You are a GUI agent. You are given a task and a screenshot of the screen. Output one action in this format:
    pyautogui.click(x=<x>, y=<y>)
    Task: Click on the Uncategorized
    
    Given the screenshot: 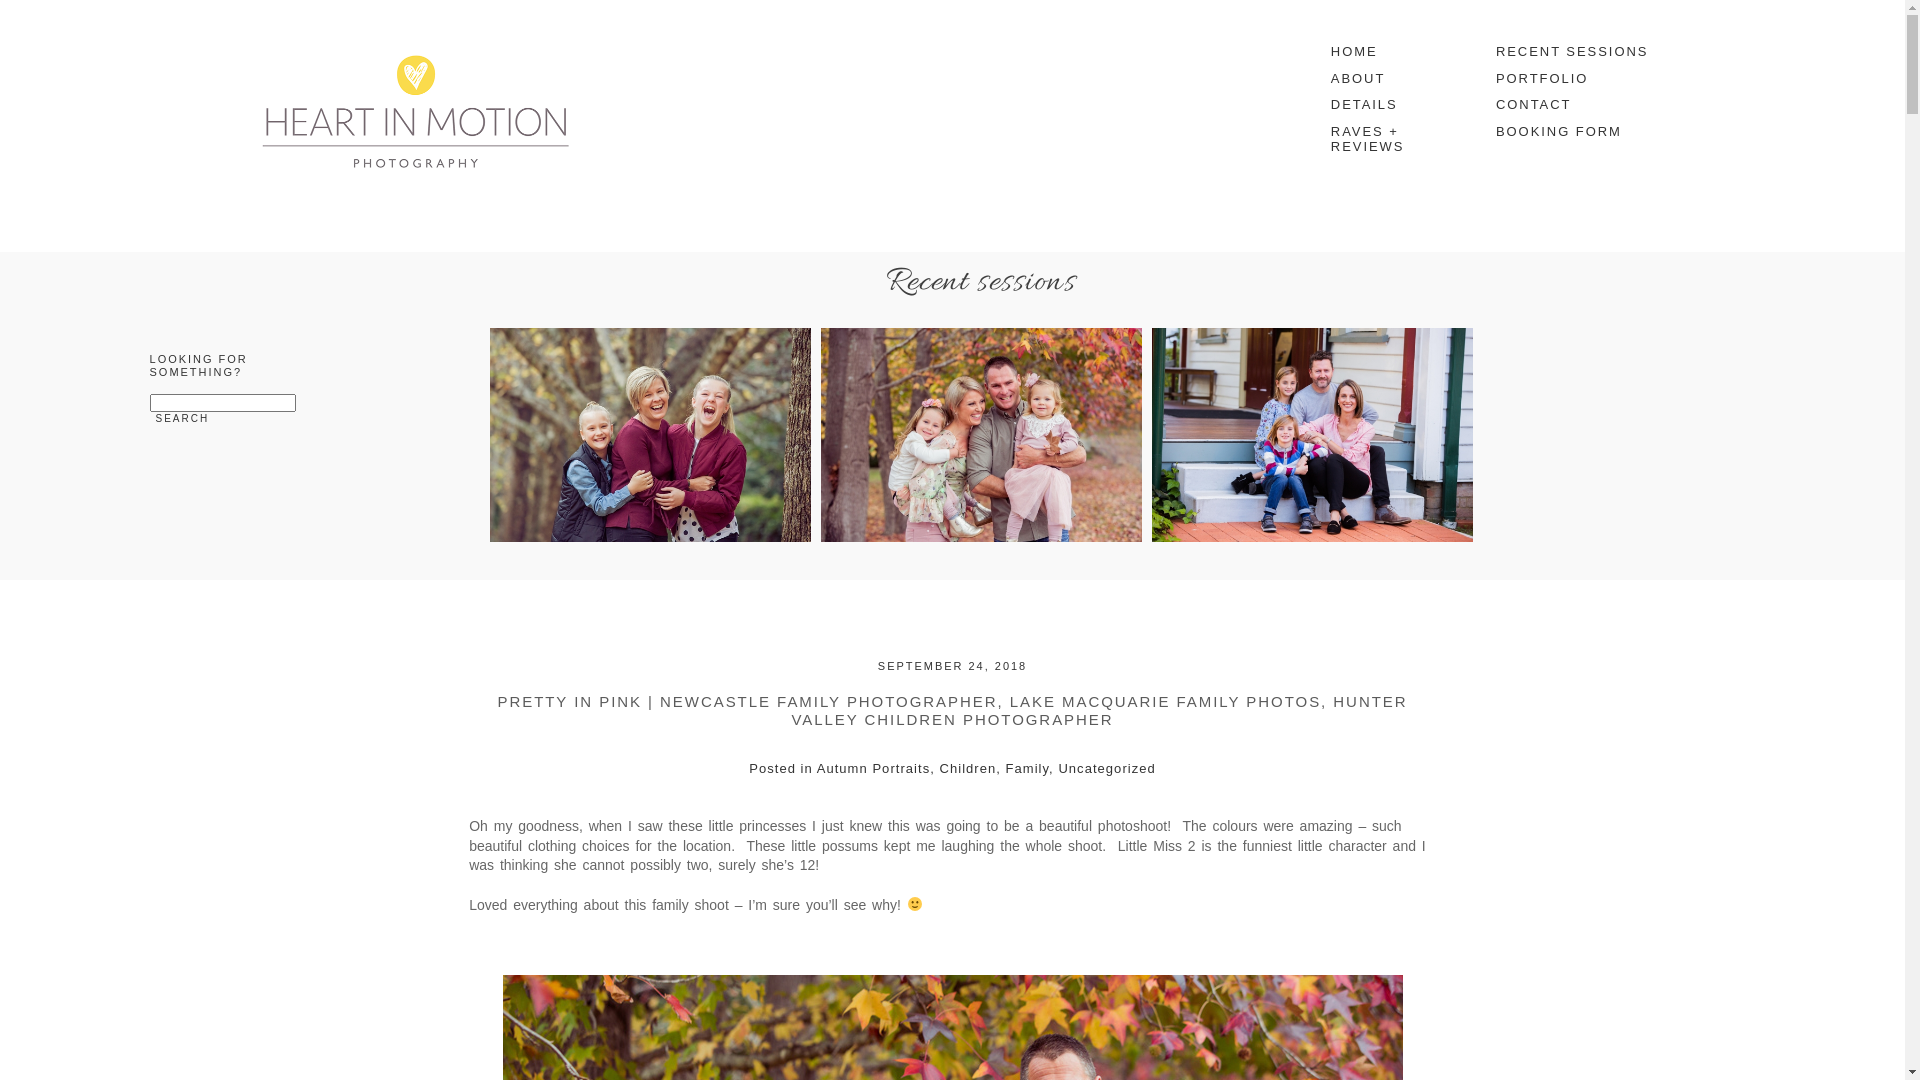 What is the action you would take?
    pyautogui.click(x=1106, y=768)
    